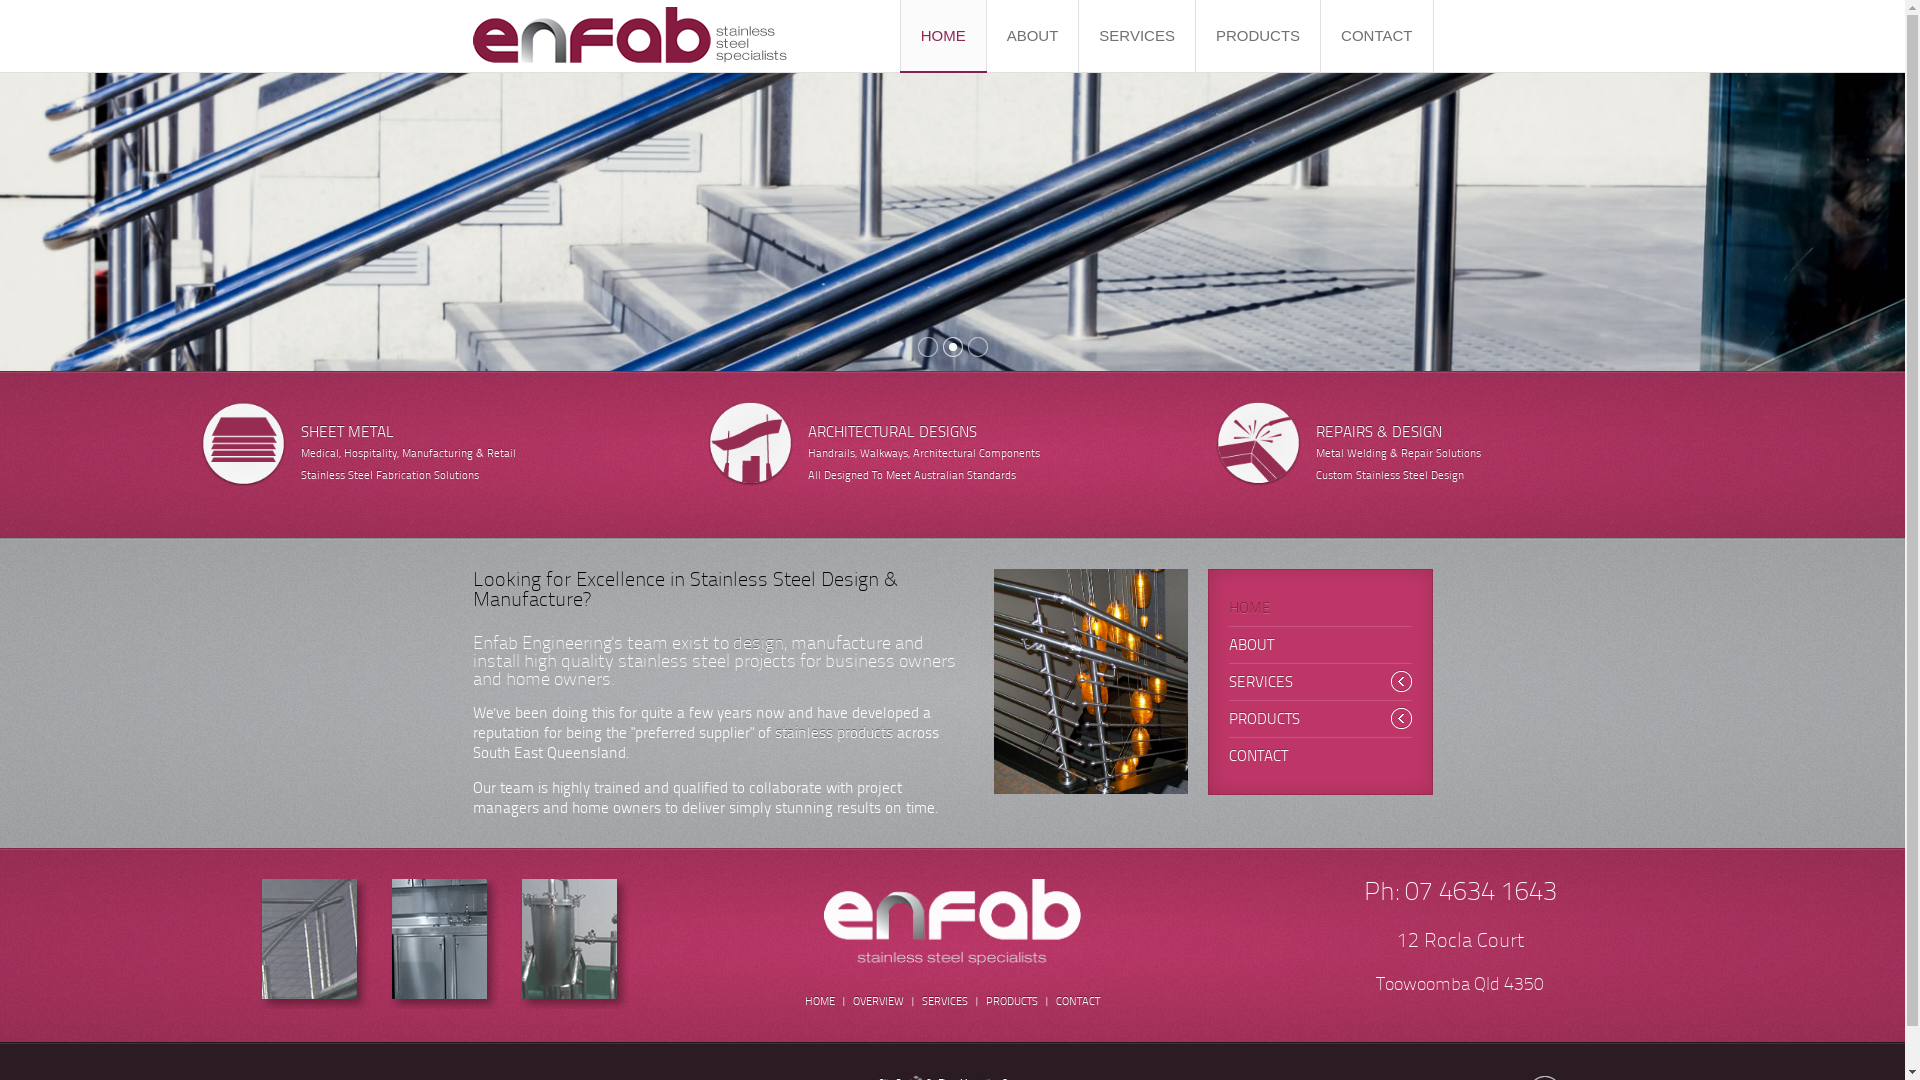 The width and height of the screenshot is (1920, 1080). I want to click on SERVICES, so click(1137, 36).